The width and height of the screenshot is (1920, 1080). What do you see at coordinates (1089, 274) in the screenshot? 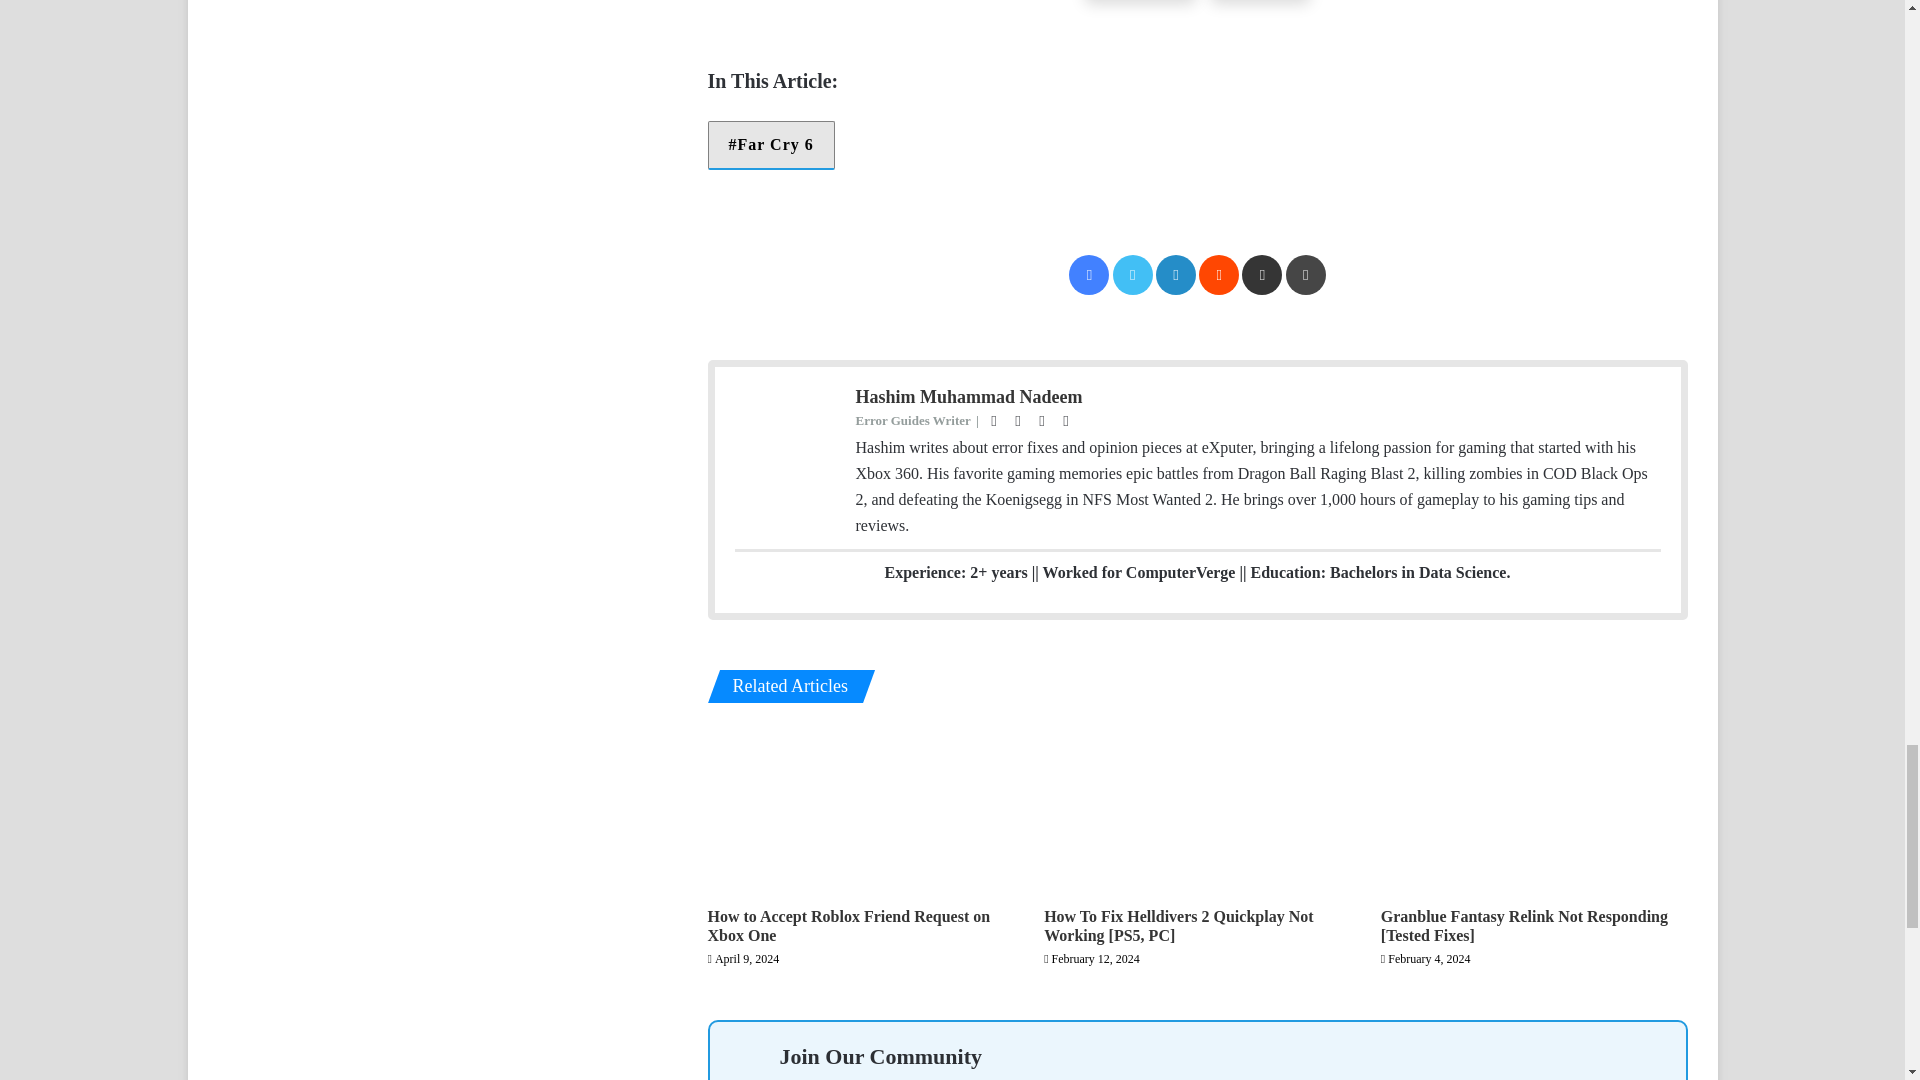
I see `Facebook` at bounding box center [1089, 274].